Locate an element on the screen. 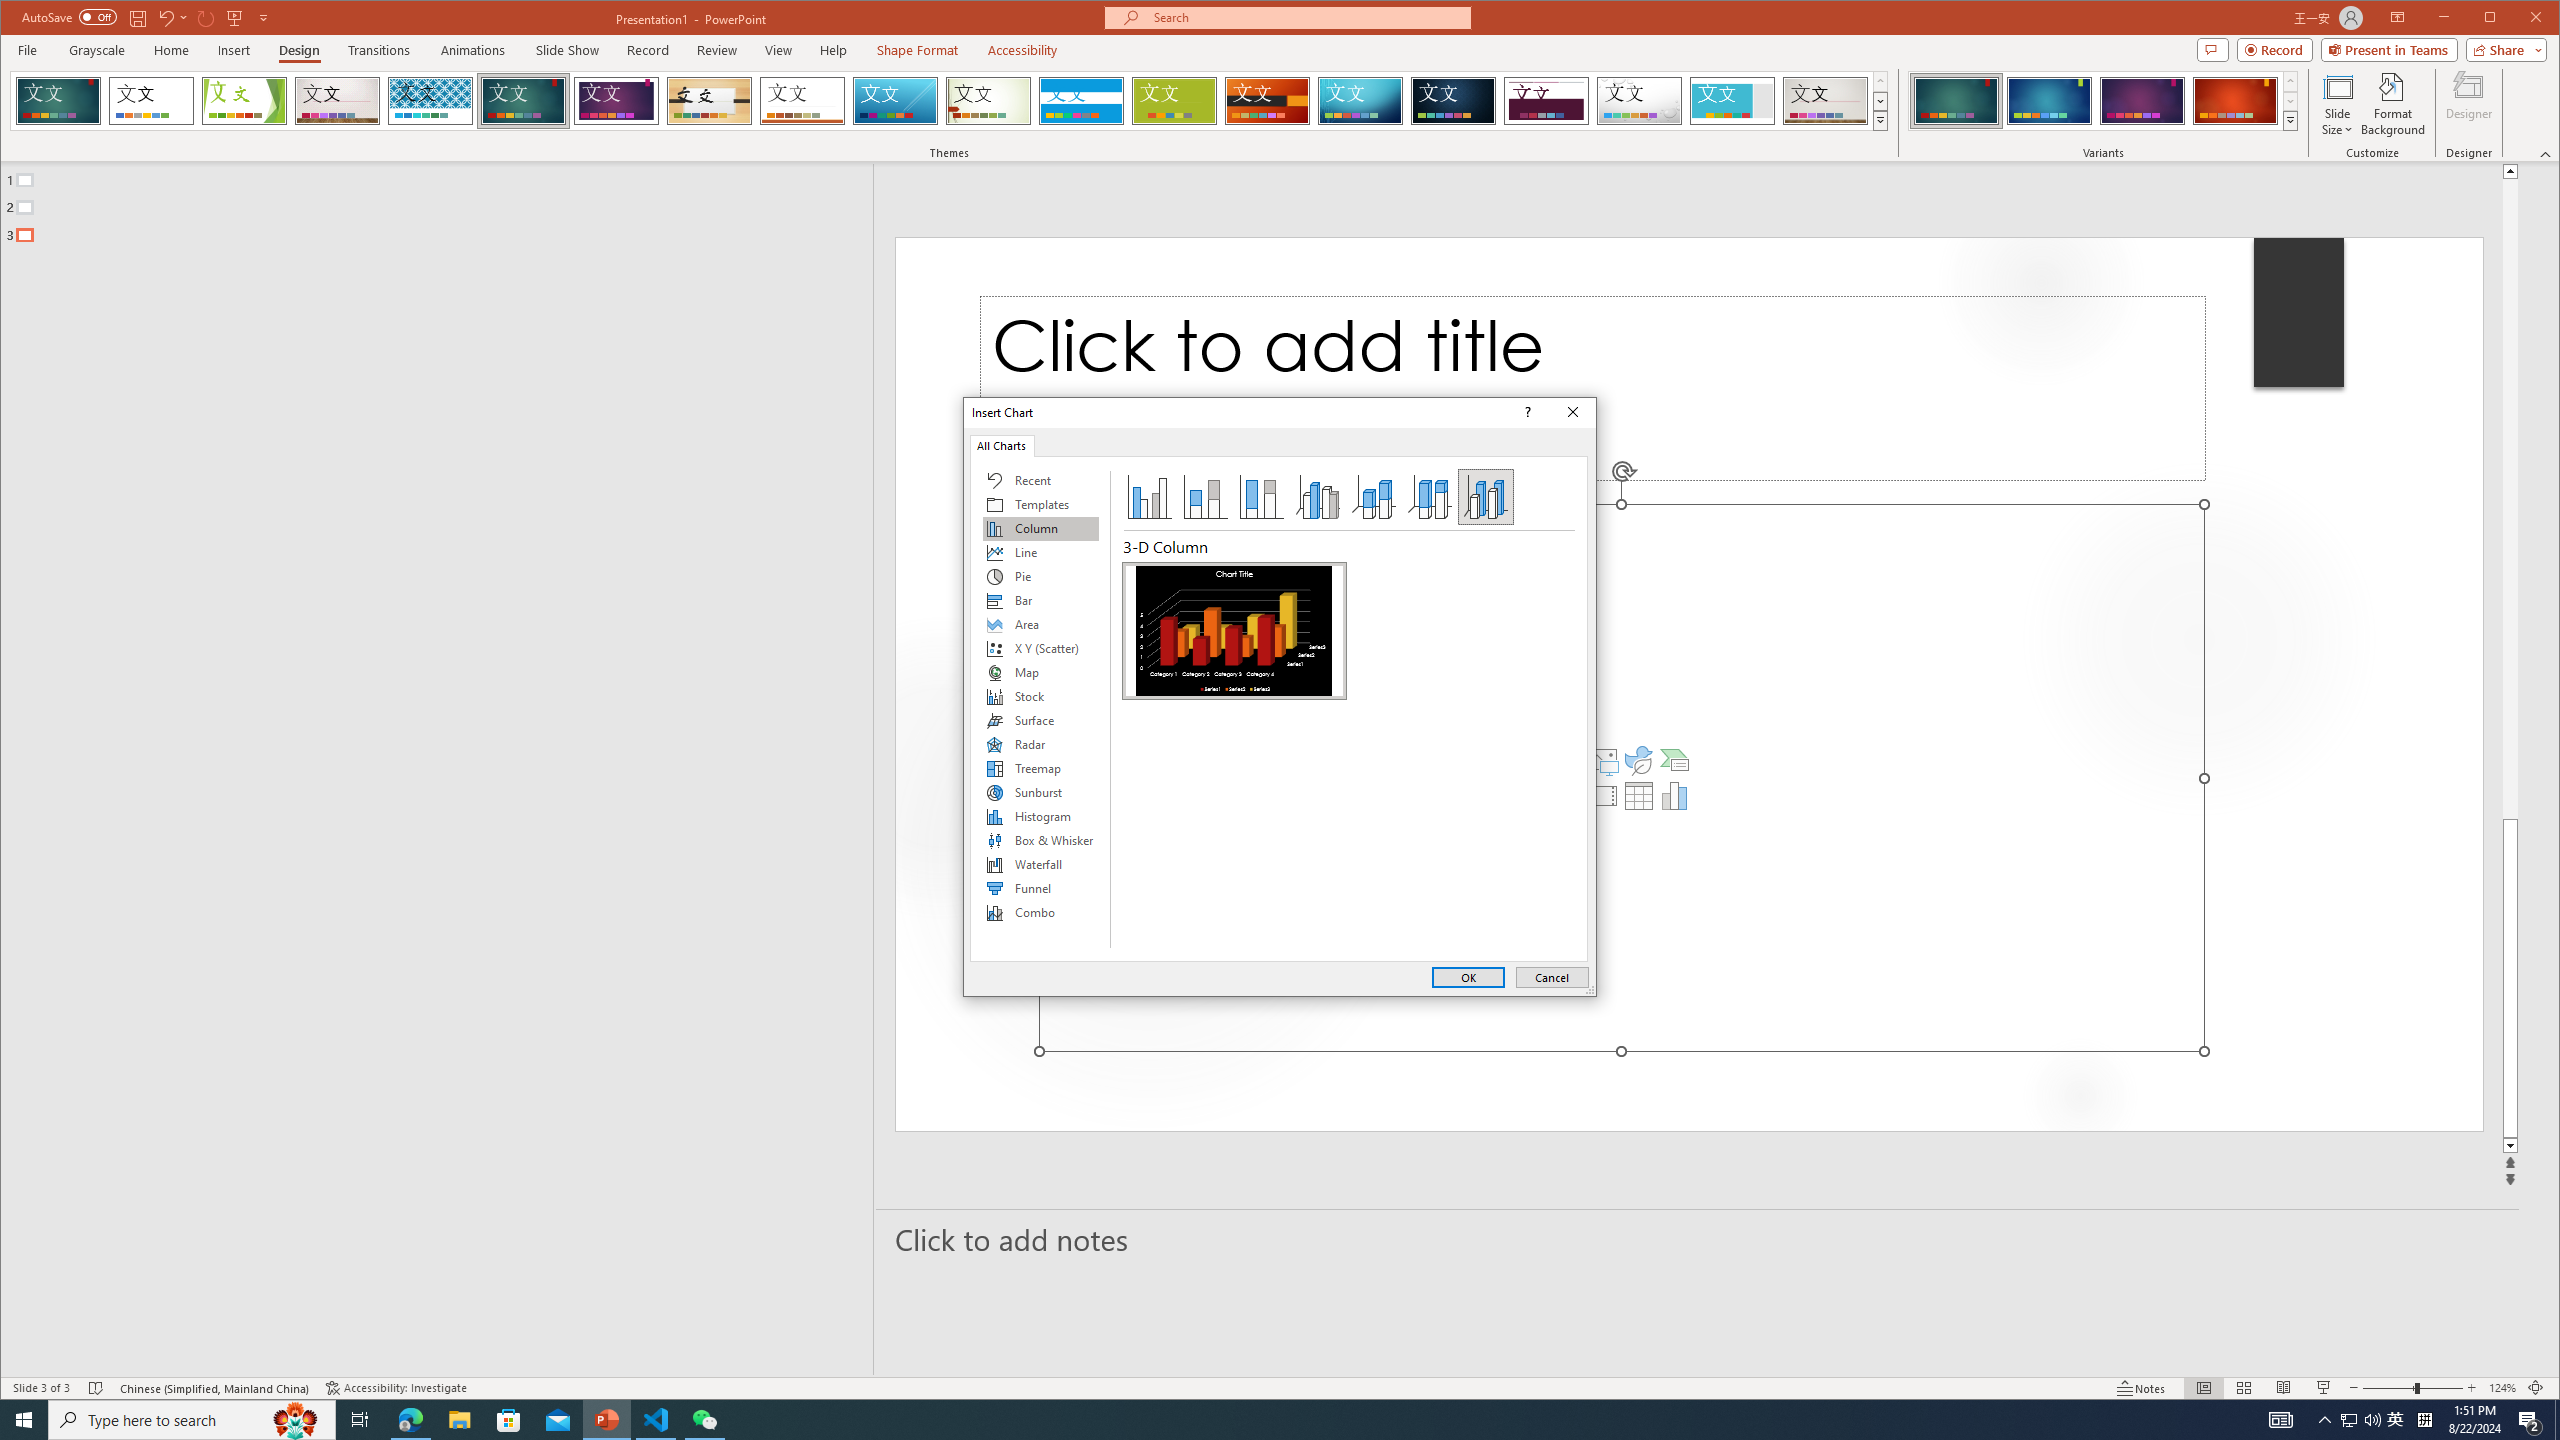 The height and width of the screenshot is (1440, 2560). All Charts is located at coordinates (1002, 445).